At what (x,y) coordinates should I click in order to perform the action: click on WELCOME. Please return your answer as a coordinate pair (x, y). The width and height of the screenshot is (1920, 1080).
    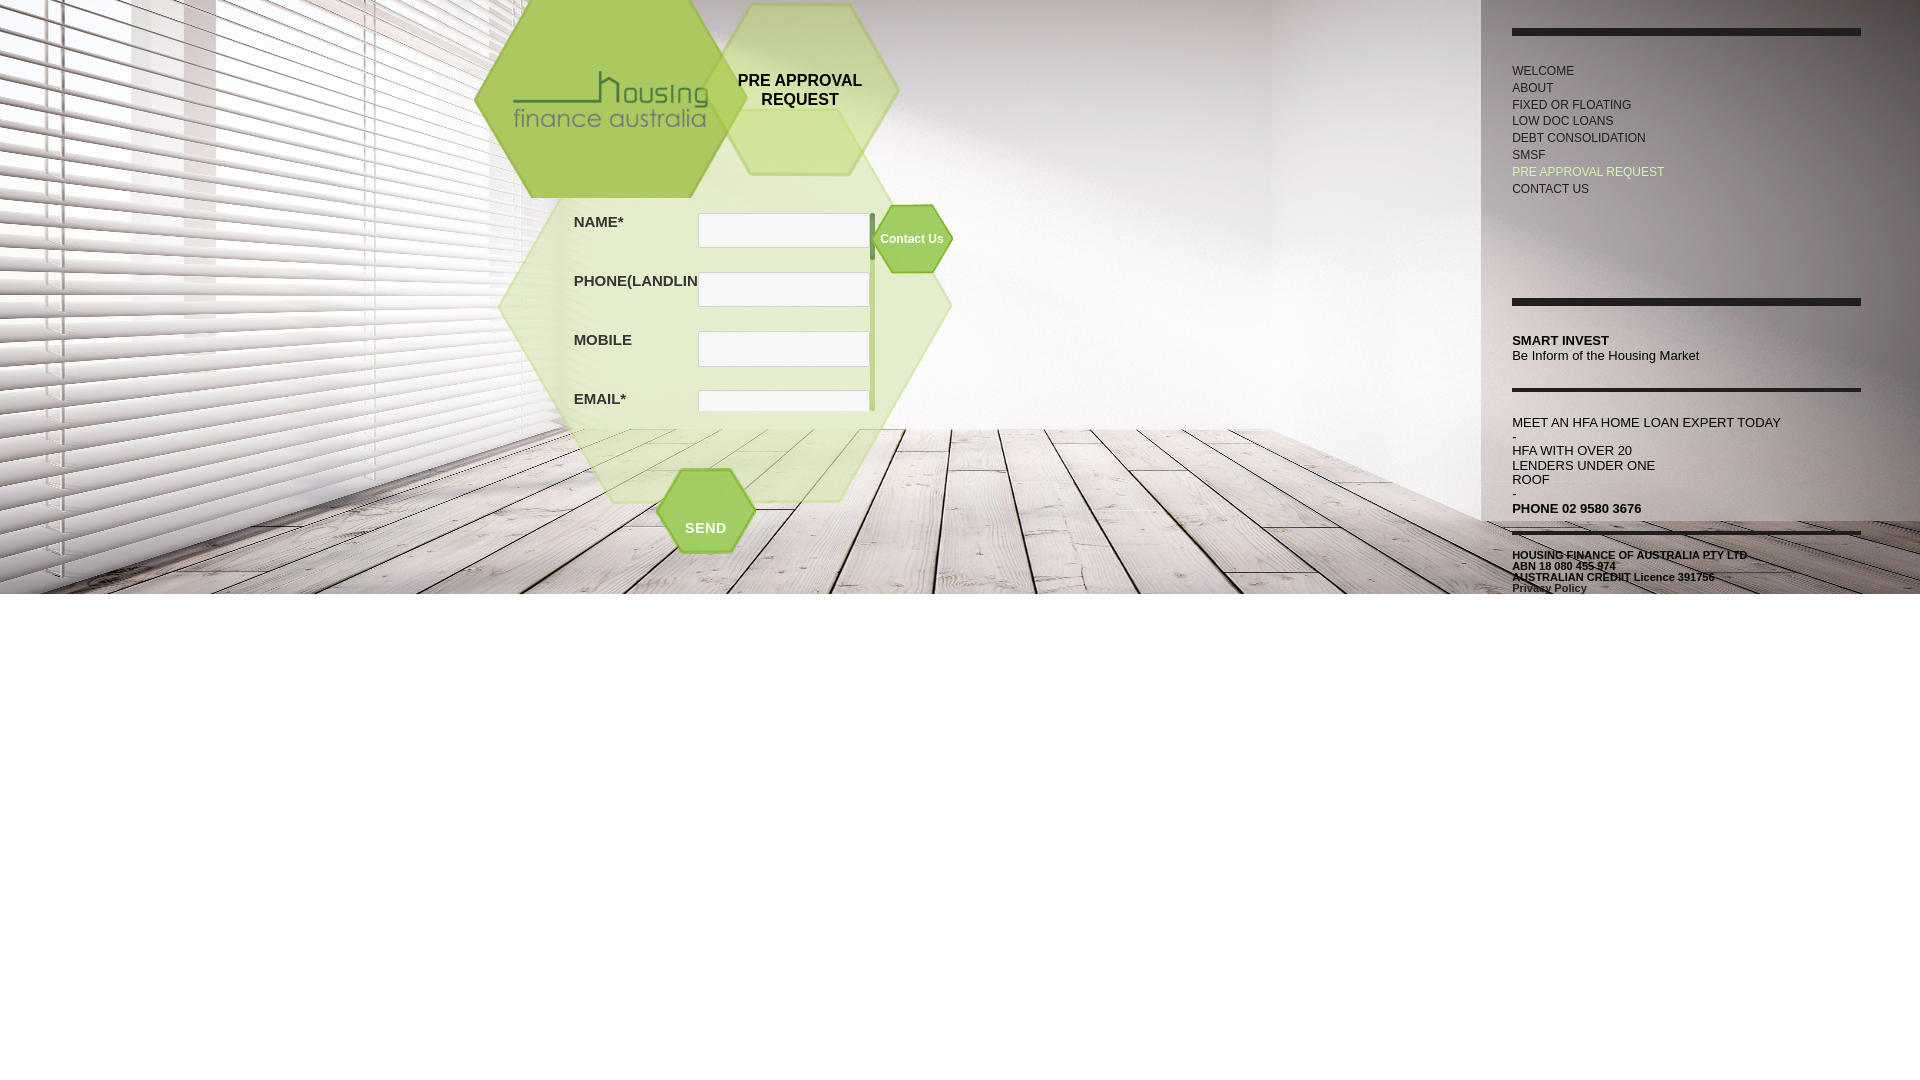
    Looking at the image, I should click on (1686, 72).